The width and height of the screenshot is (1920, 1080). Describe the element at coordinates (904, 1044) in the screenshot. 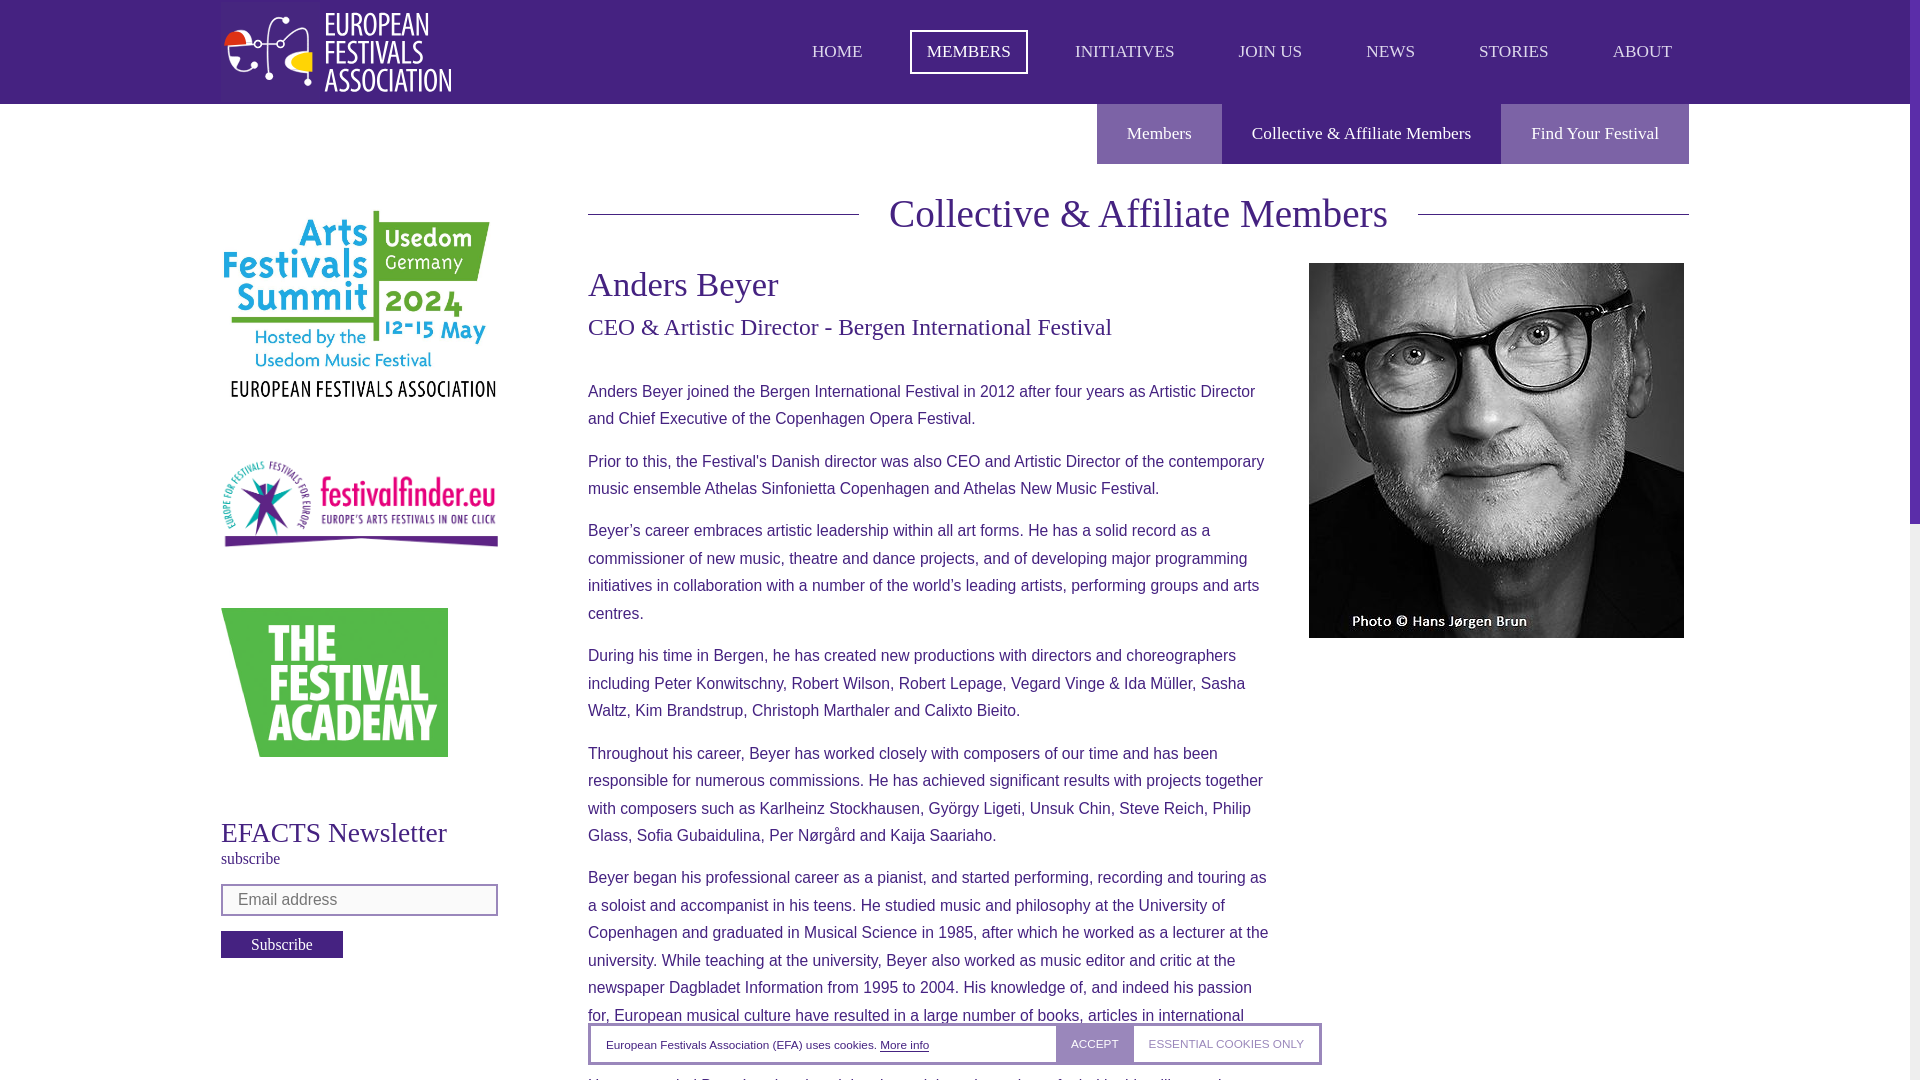

I see `More info` at that location.